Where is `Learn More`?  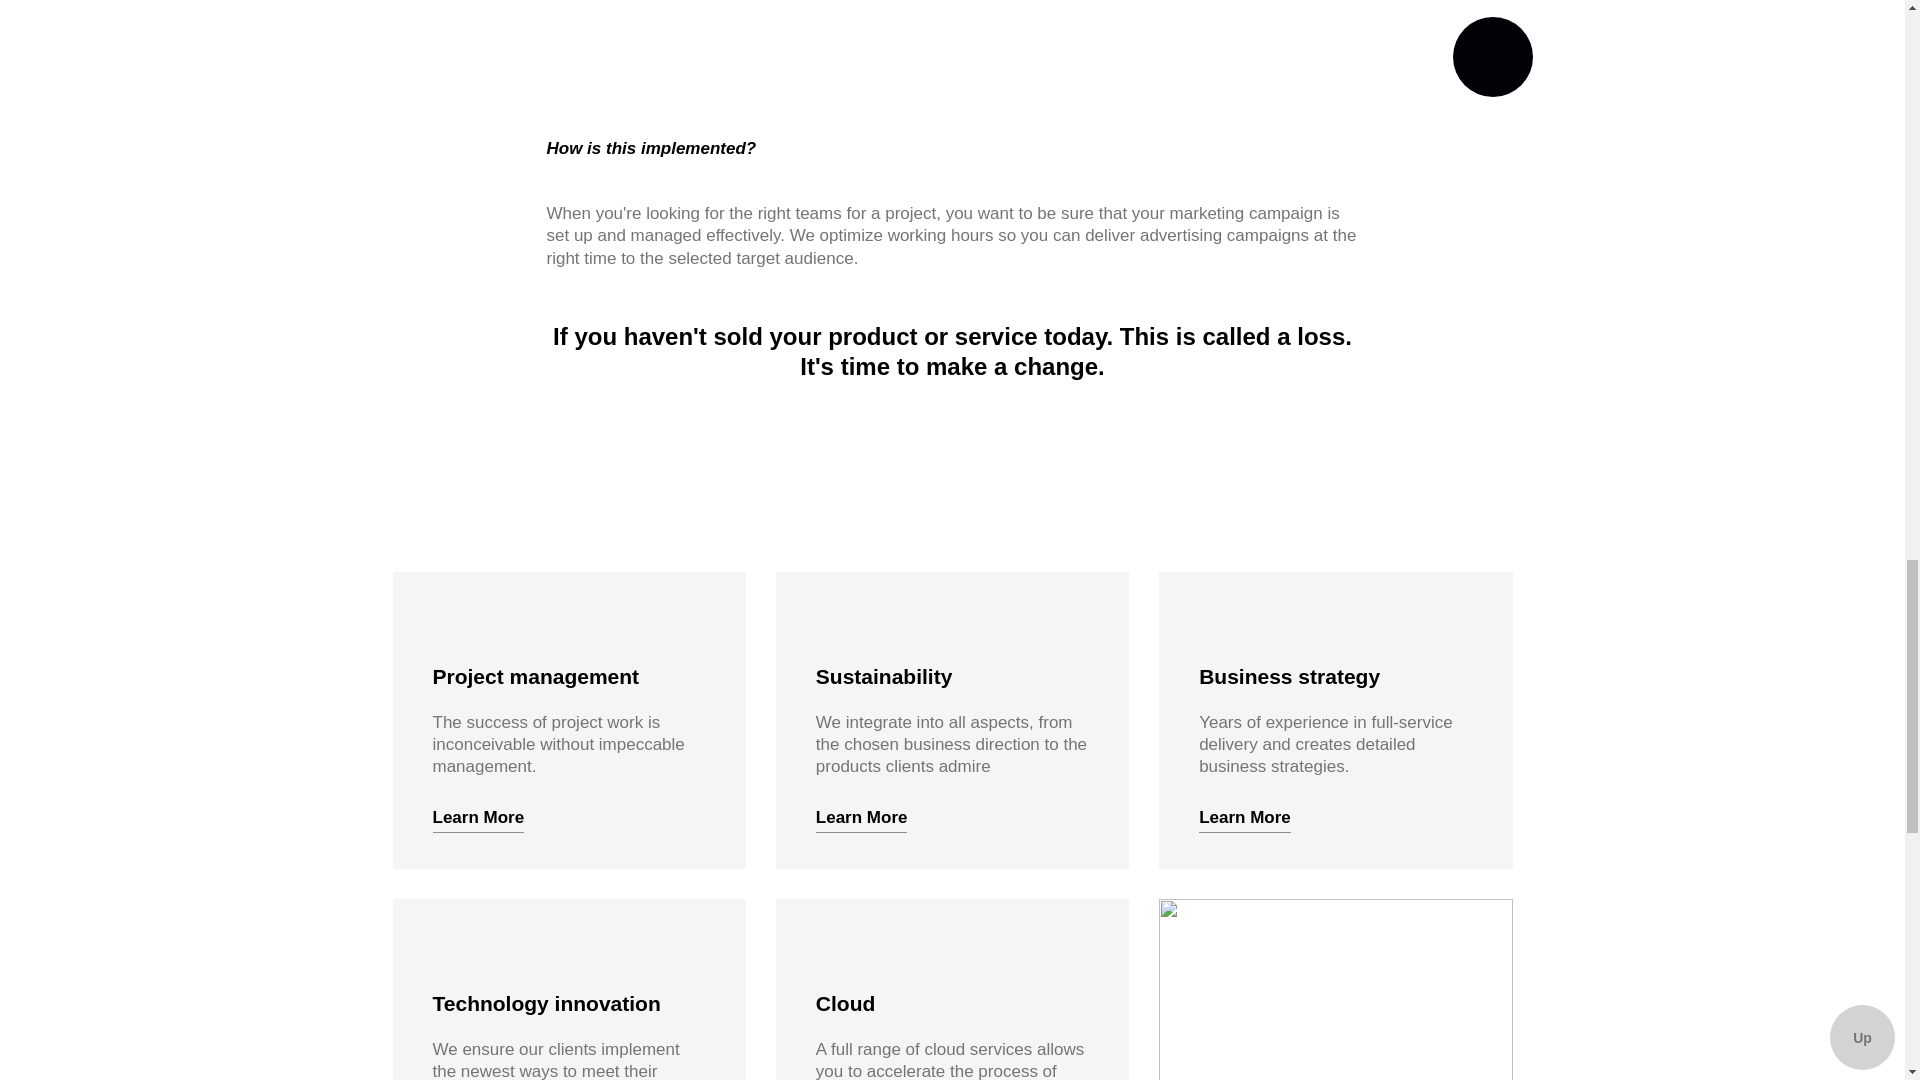
Learn More is located at coordinates (1244, 818).